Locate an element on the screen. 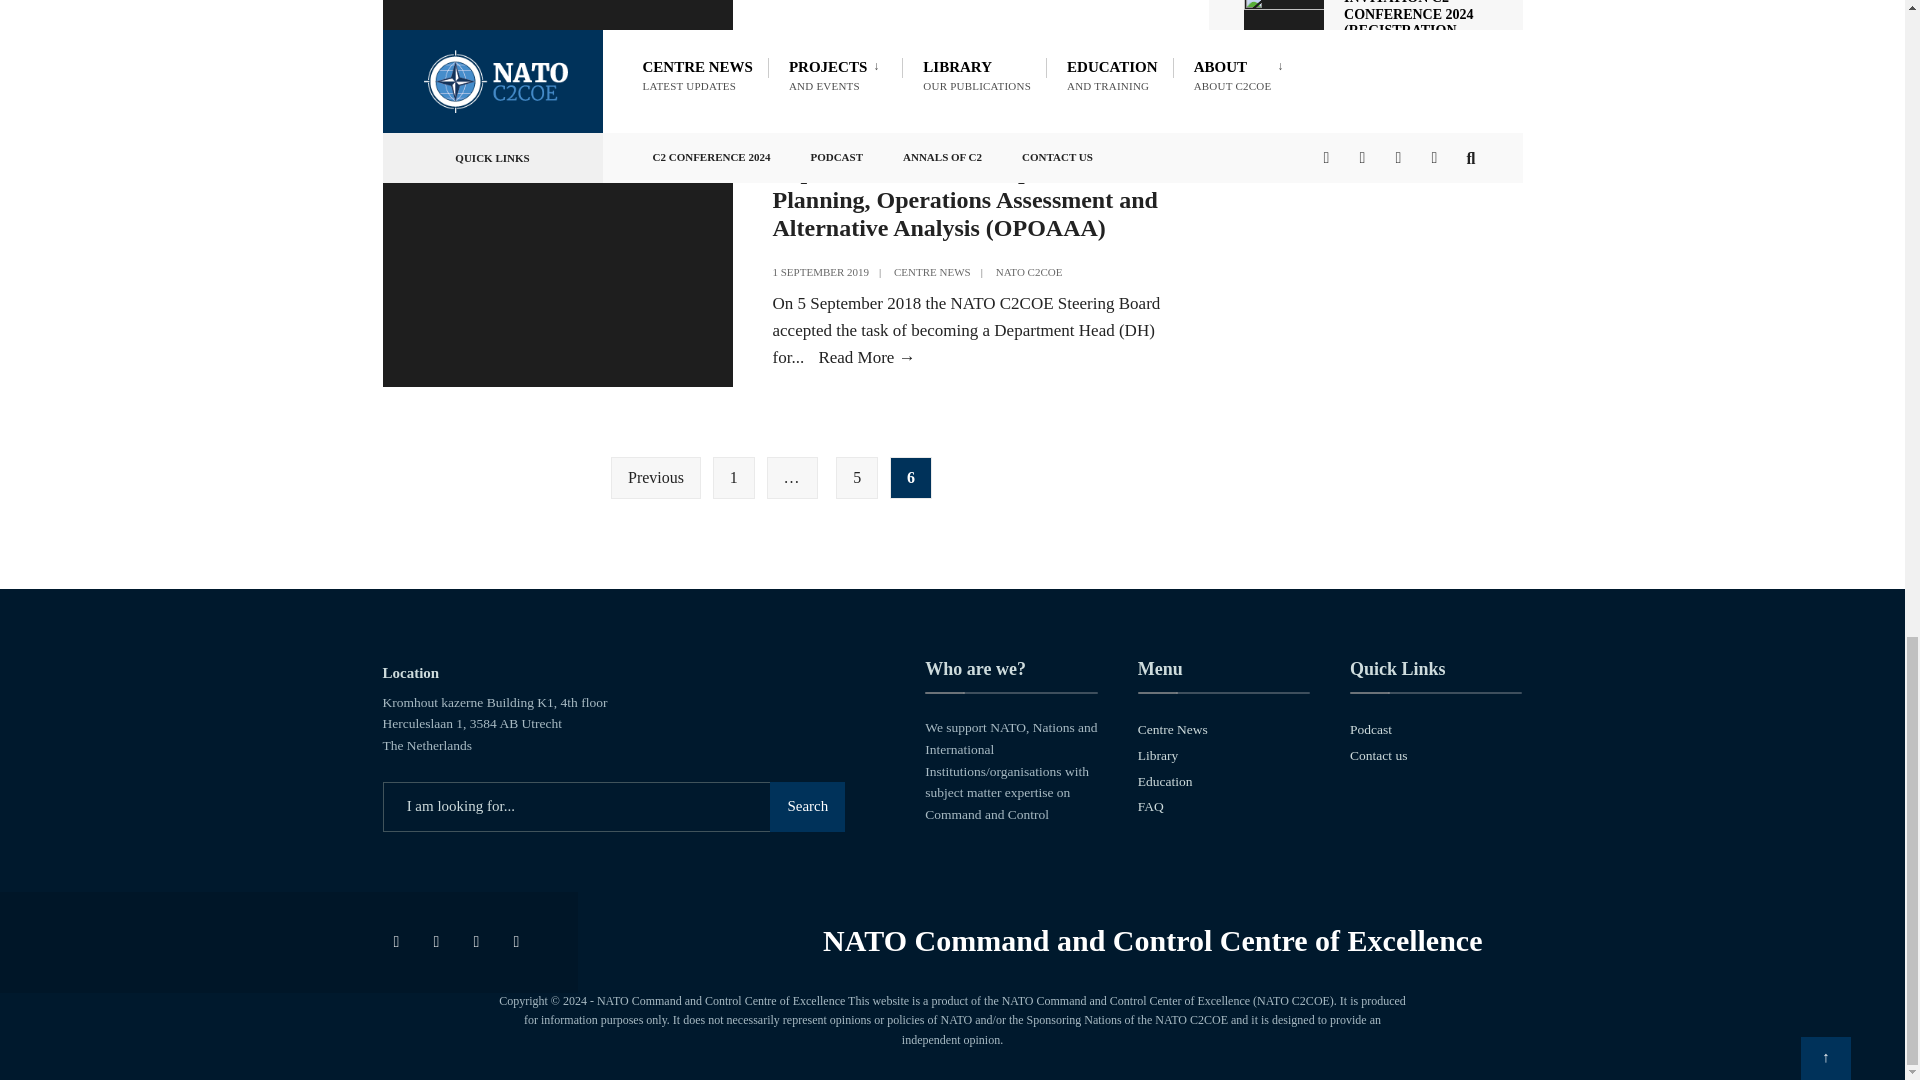  Posts by NATO C2COE is located at coordinates (1030, 271).